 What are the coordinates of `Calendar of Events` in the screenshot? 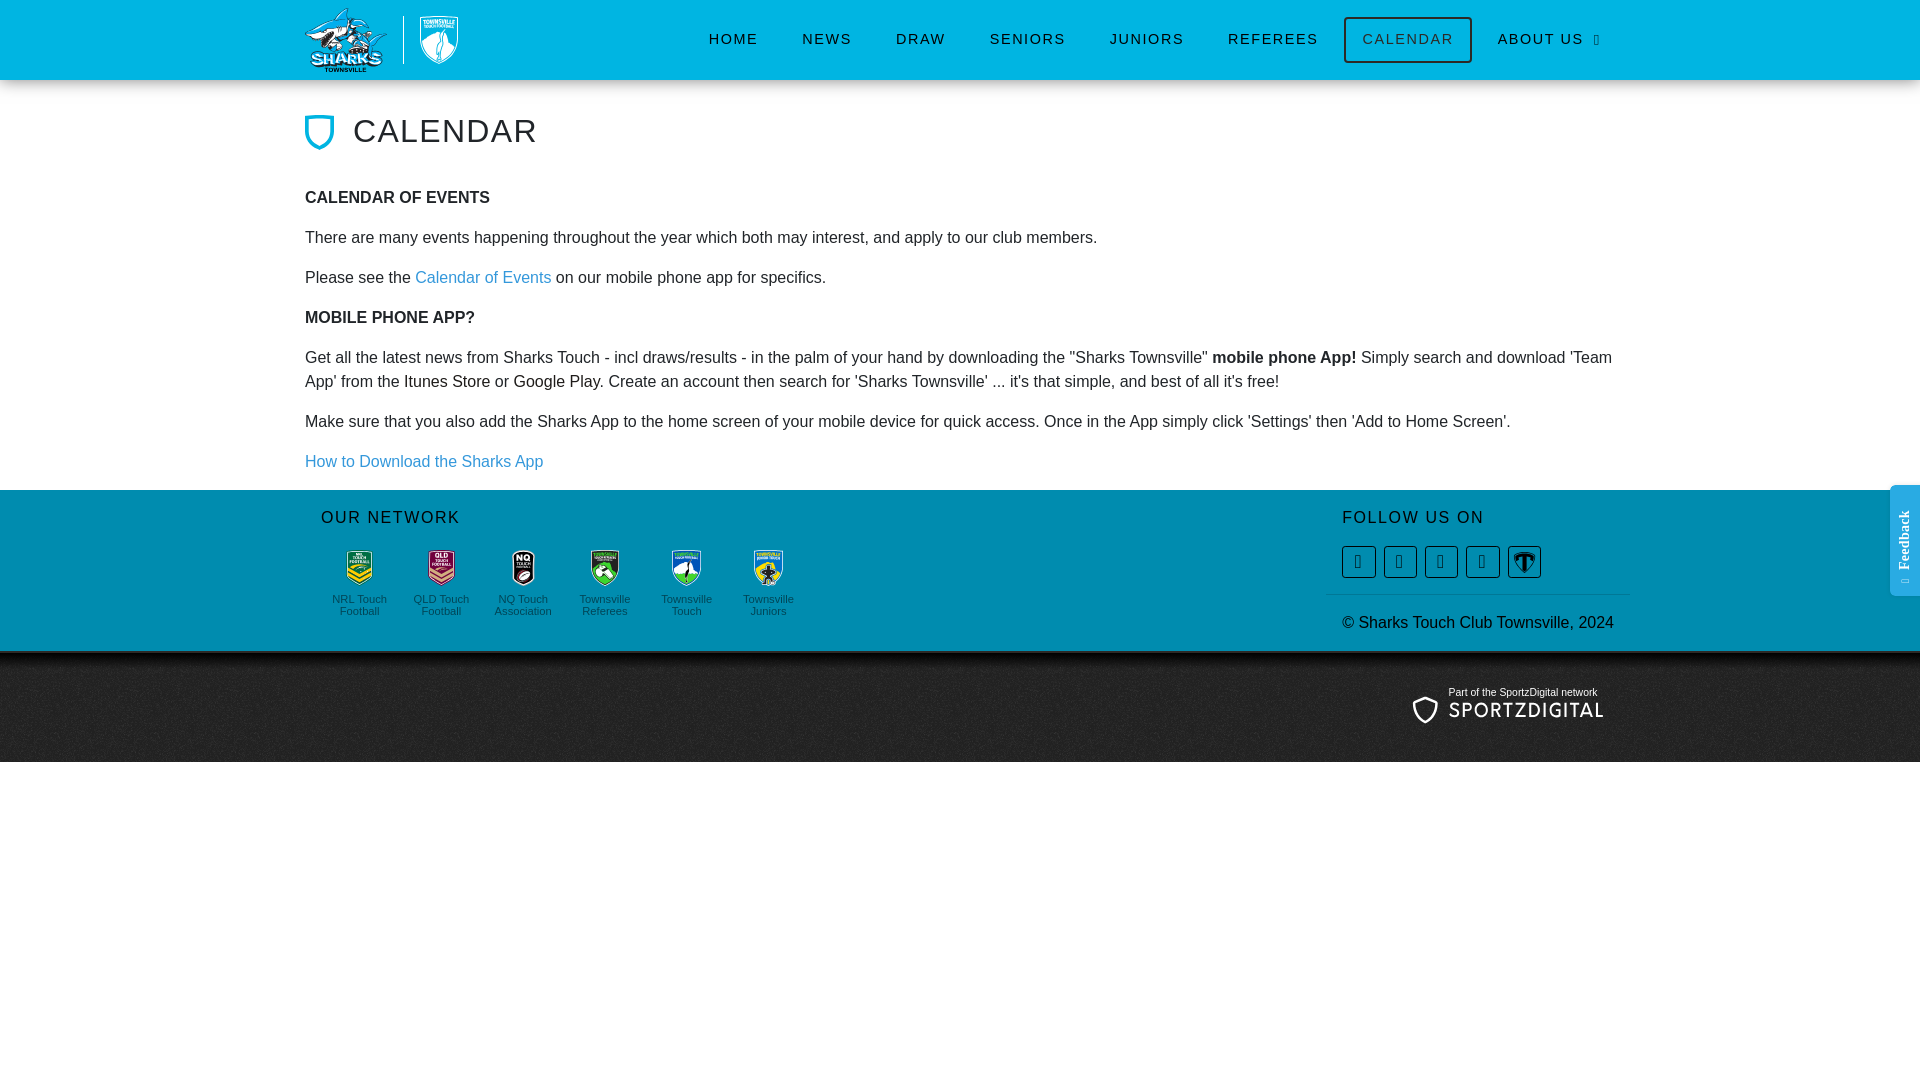 It's located at (482, 277).